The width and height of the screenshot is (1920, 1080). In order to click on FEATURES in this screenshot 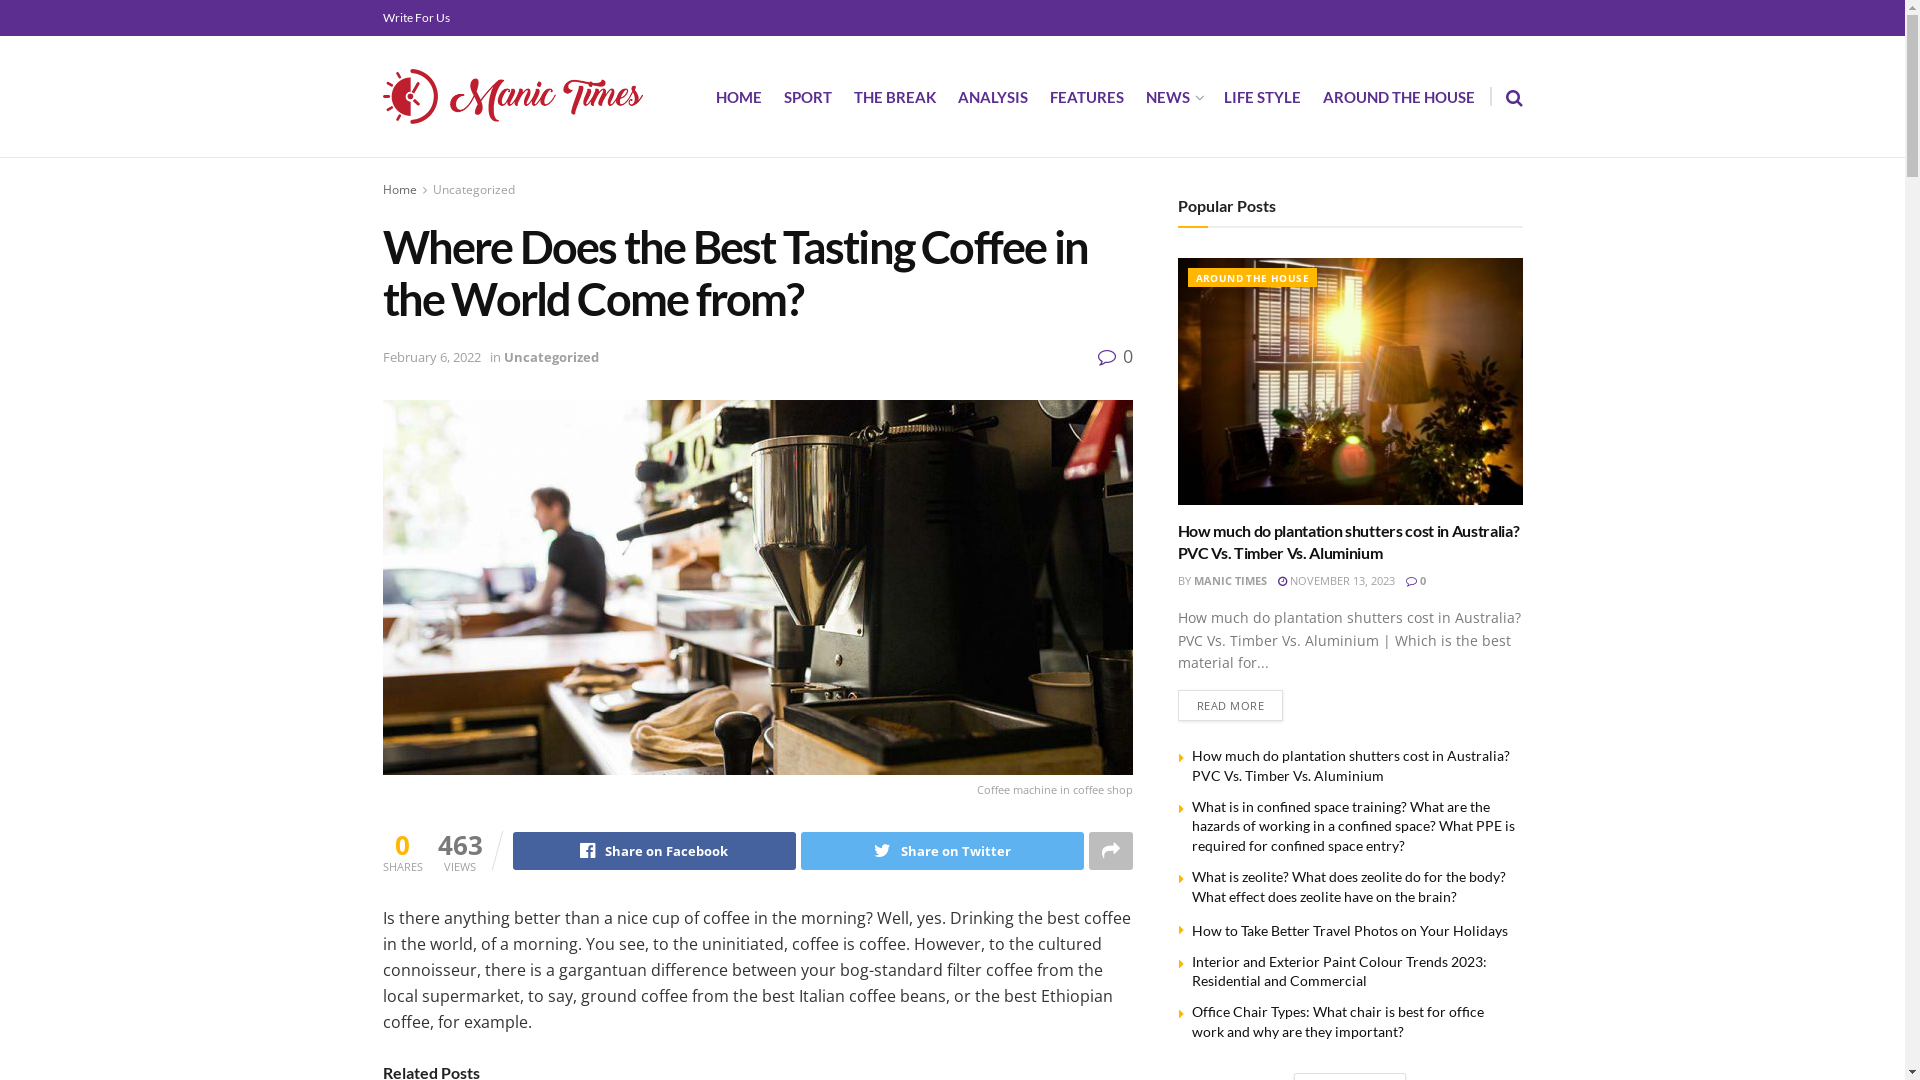, I will do `click(1087, 97)`.